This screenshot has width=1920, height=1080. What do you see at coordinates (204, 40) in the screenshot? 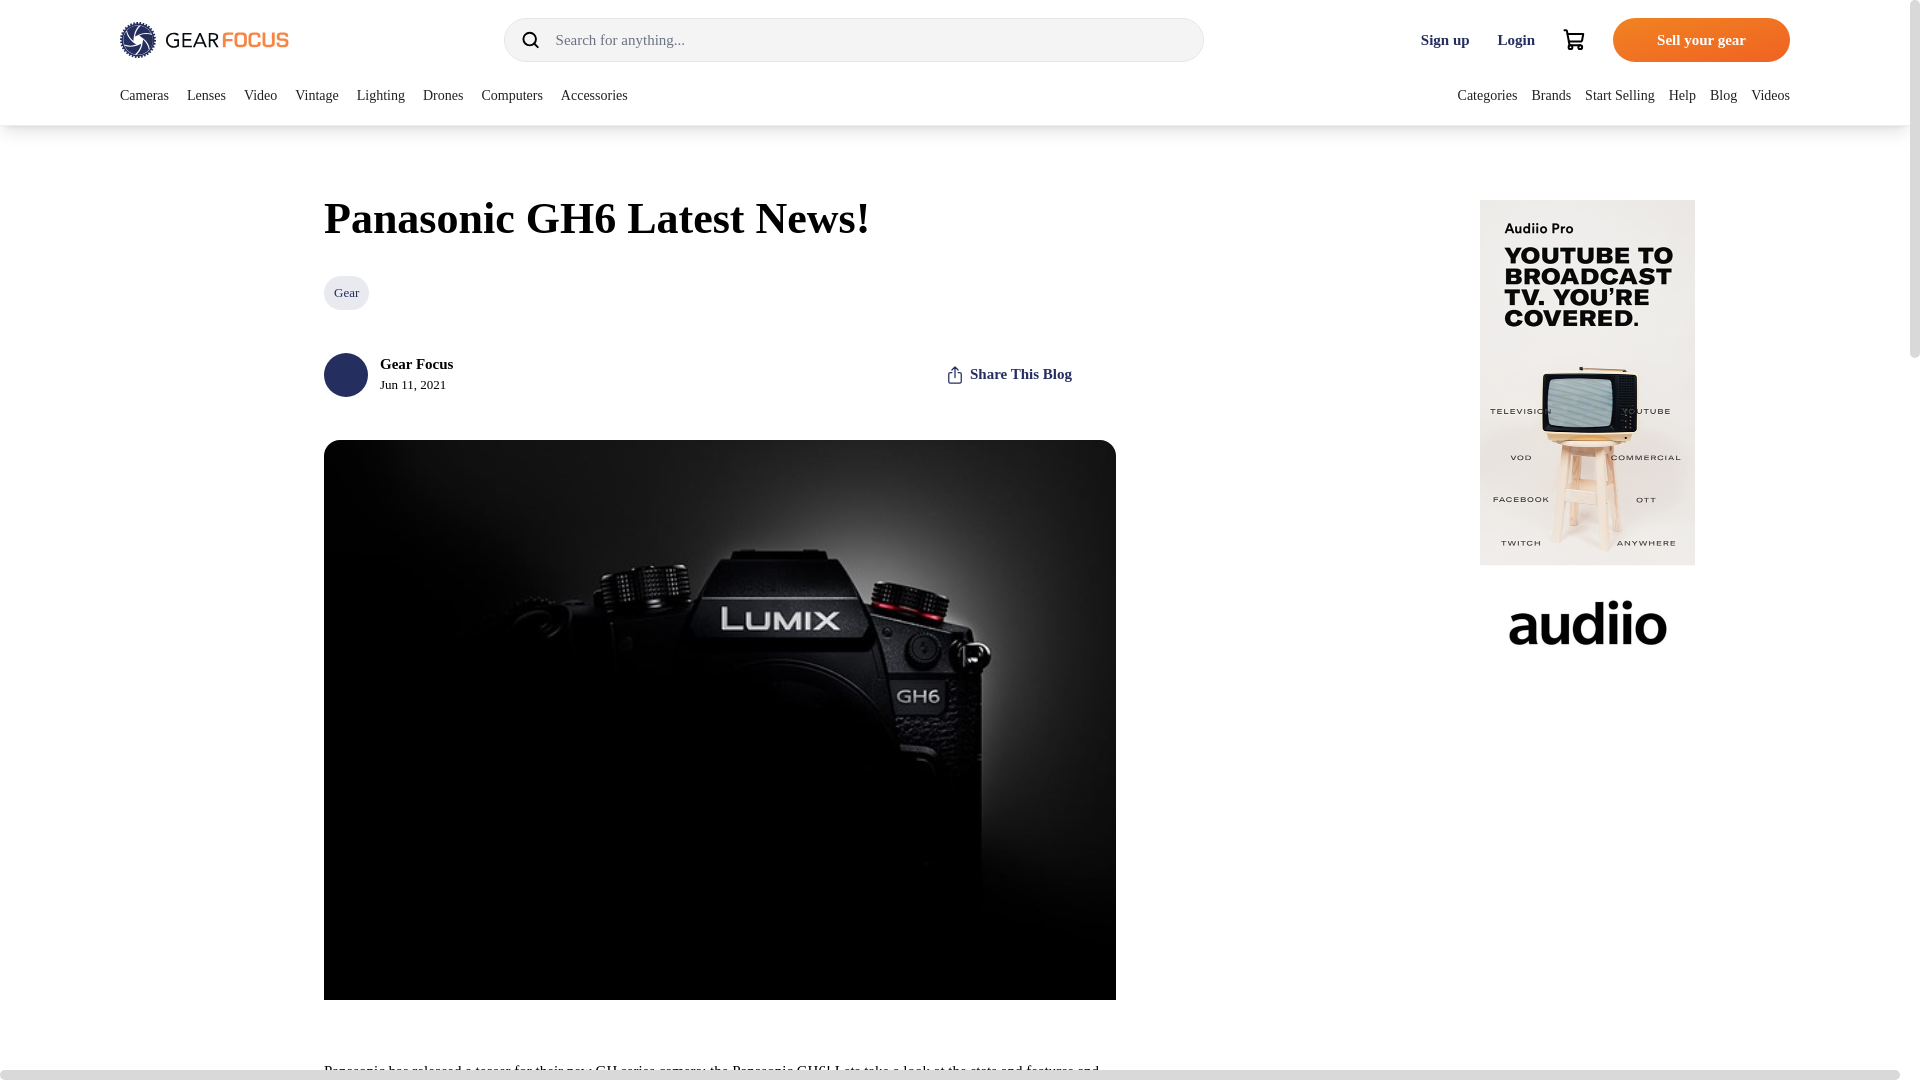
I see `Gear Focus, Your New And Use Camera Marketplace` at bounding box center [204, 40].